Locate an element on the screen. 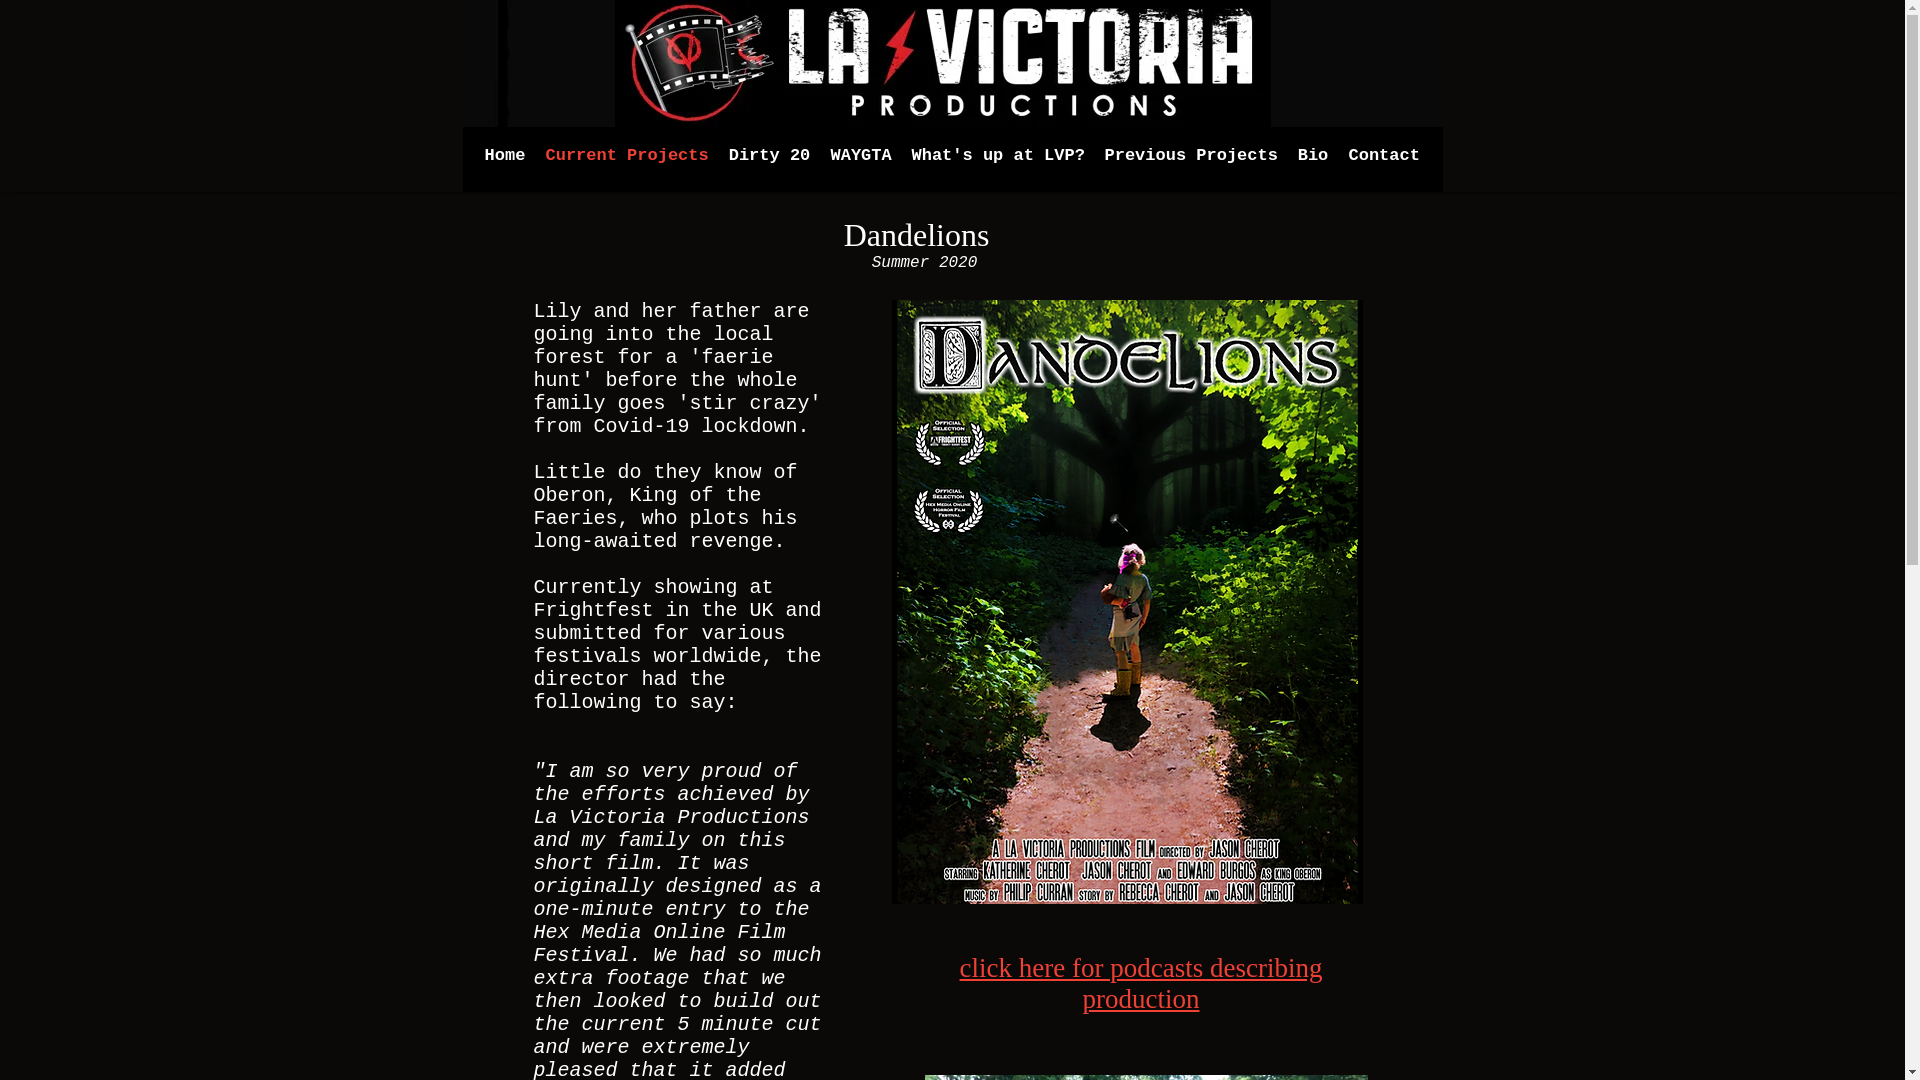 The width and height of the screenshot is (1920, 1080). Home is located at coordinates (504, 156).